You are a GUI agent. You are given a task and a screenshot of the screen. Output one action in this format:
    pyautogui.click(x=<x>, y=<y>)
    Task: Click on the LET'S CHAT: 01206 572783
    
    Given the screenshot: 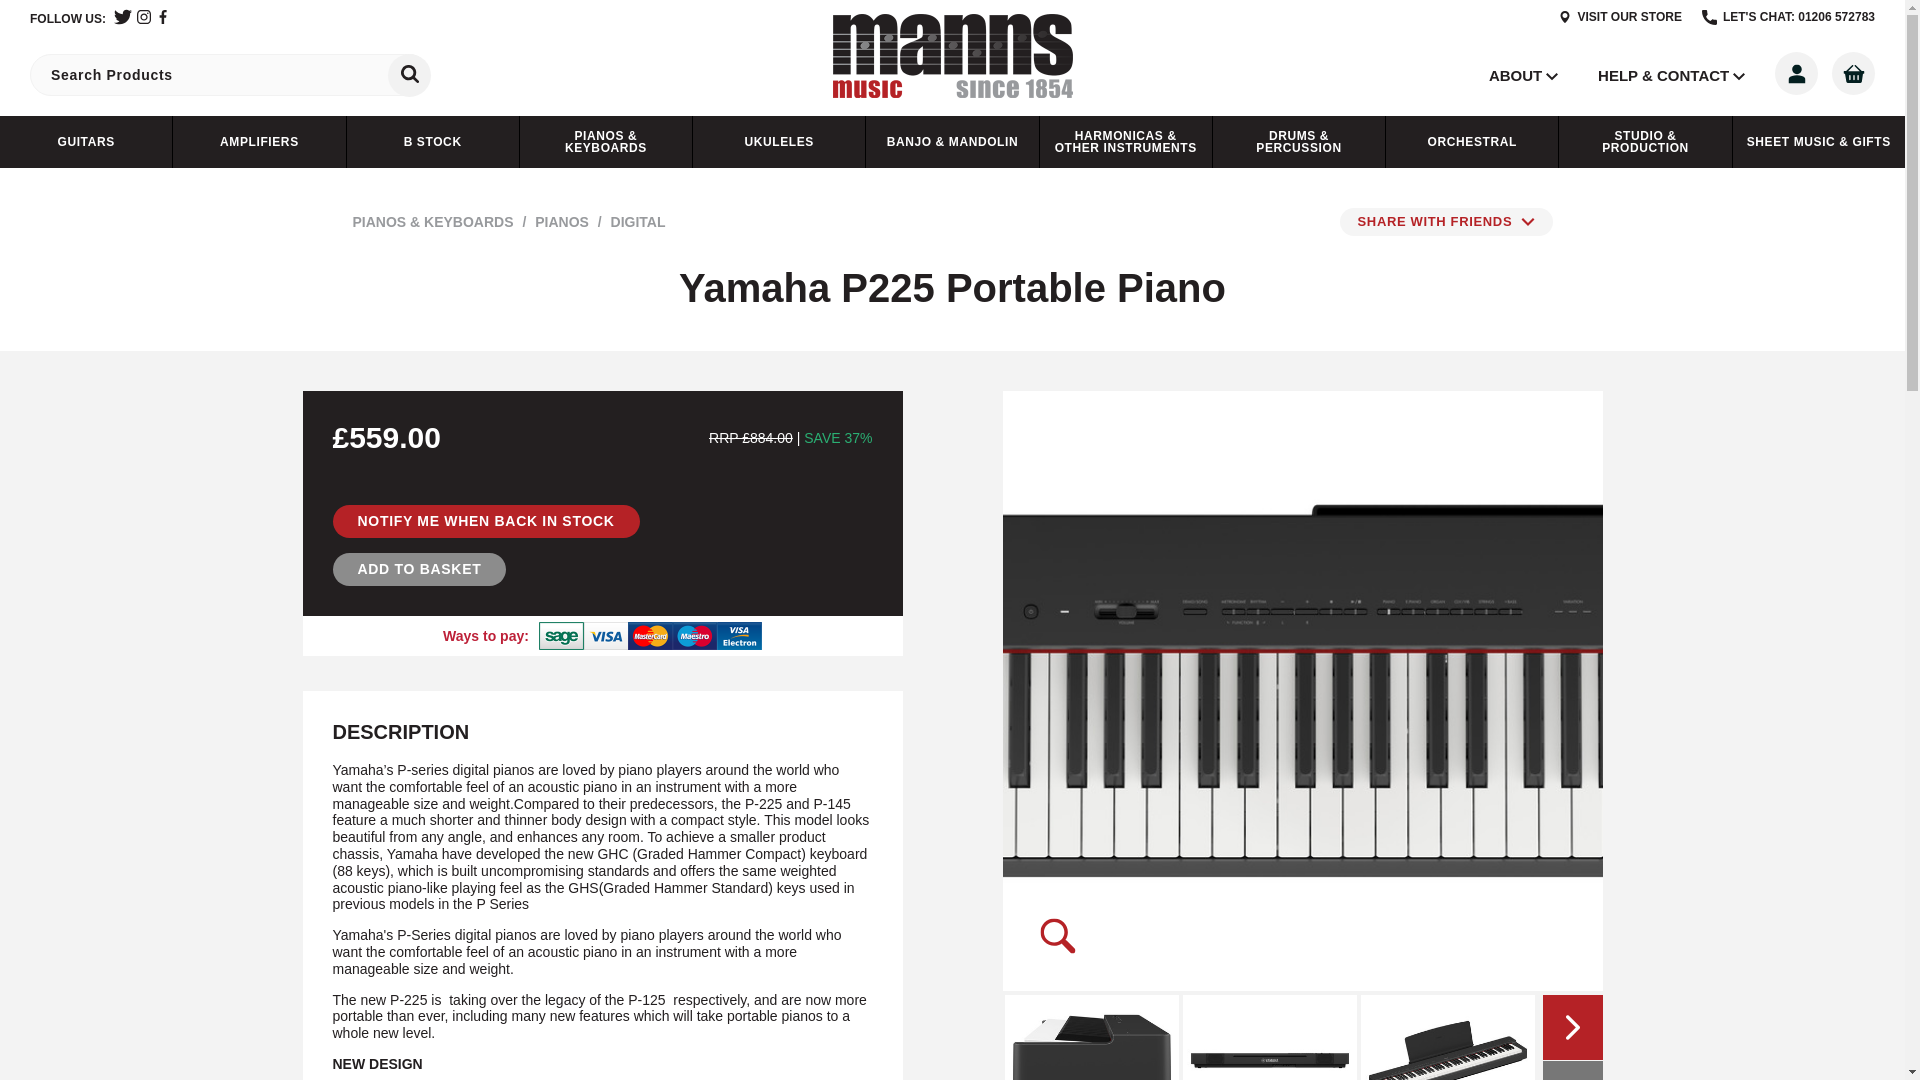 What is the action you would take?
    pyautogui.click(x=1788, y=16)
    